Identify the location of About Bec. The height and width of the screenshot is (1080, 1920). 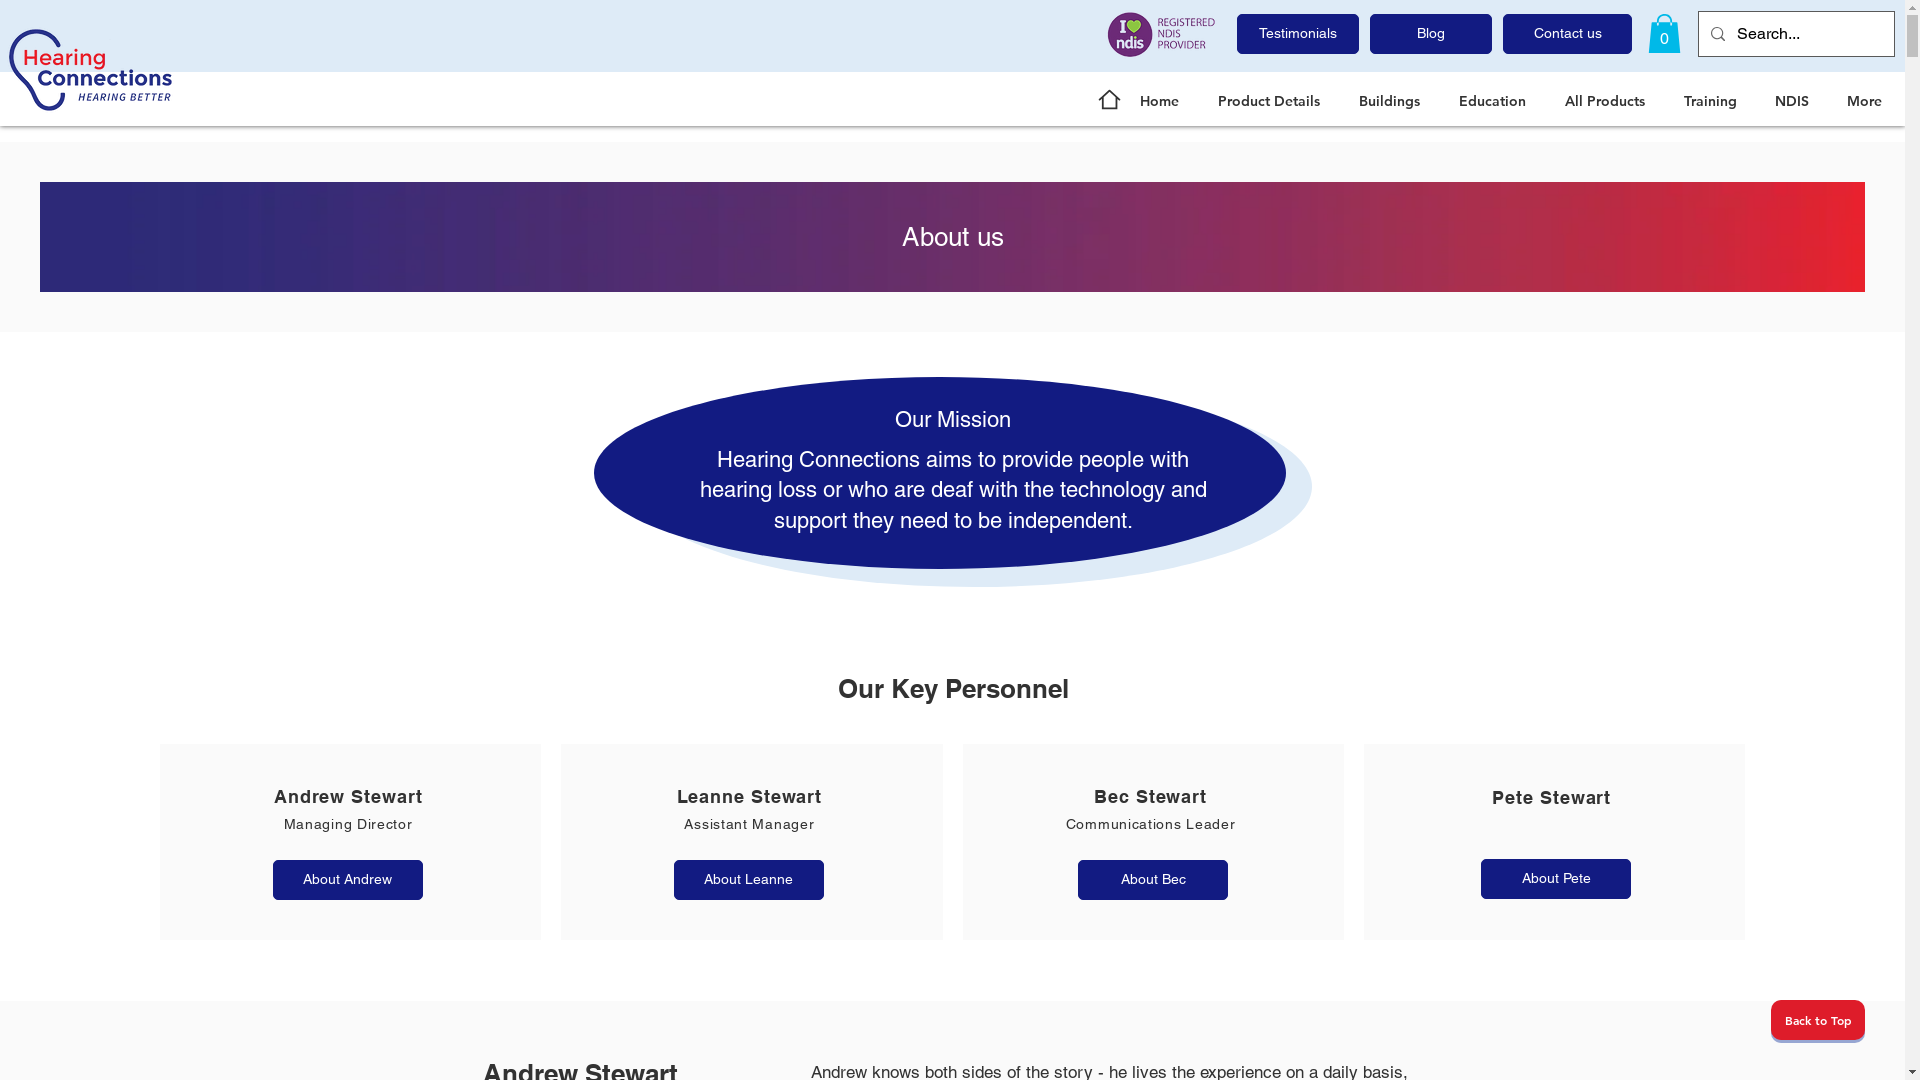
(1153, 880).